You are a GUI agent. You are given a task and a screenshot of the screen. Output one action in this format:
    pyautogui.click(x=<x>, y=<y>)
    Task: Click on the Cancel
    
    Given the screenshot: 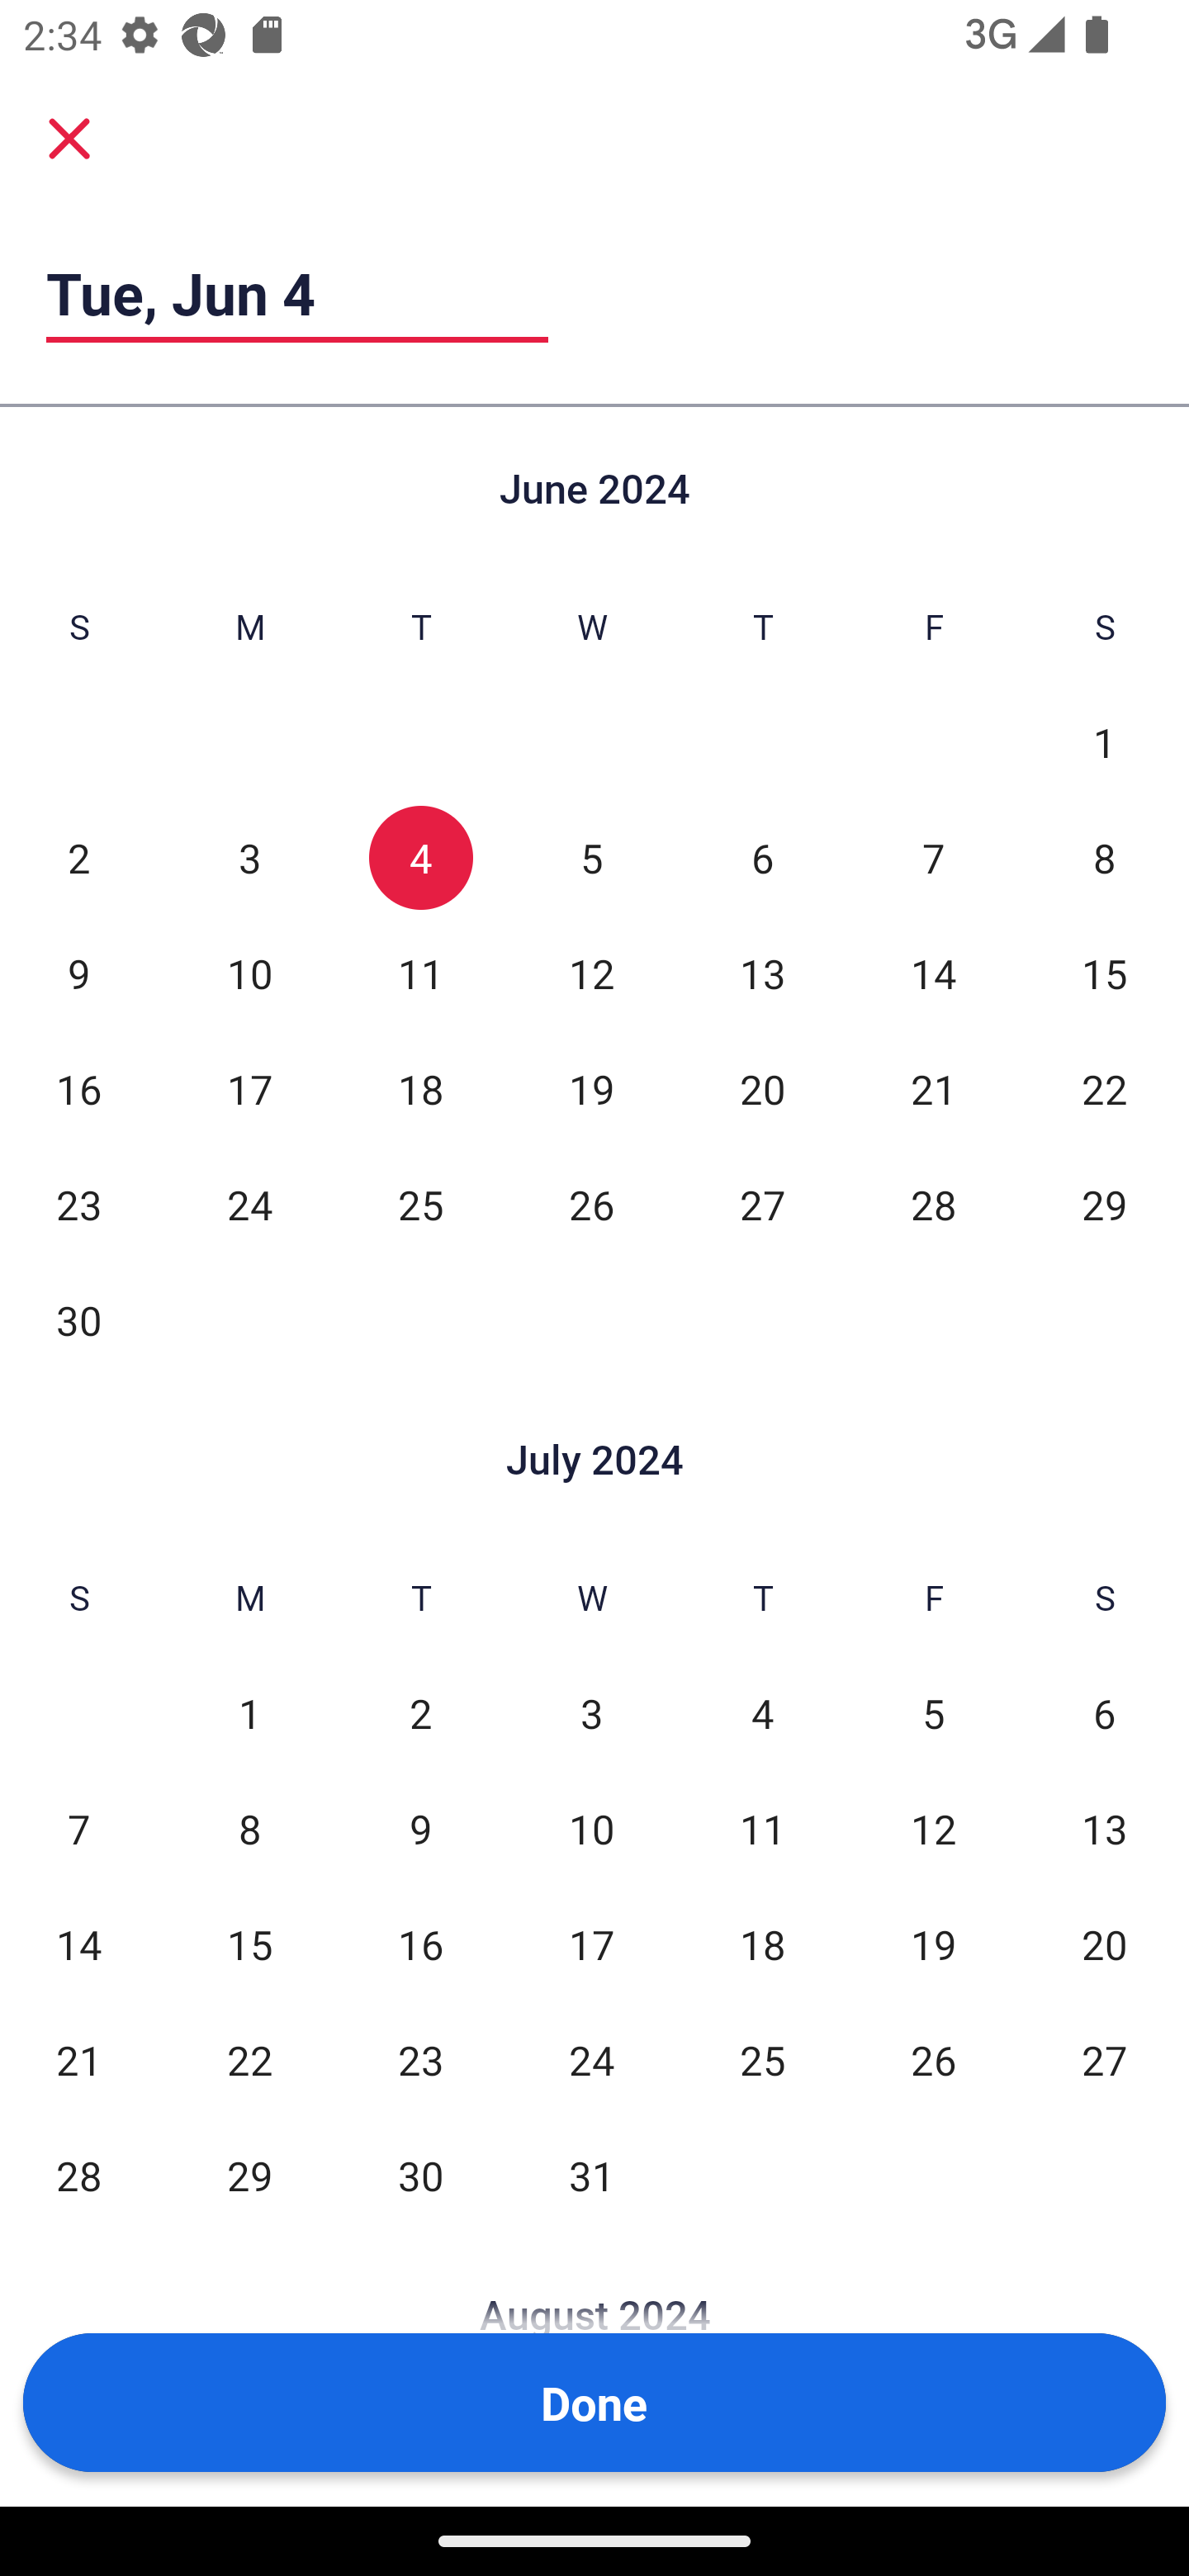 What is the action you would take?
    pyautogui.click(x=69, y=137)
    